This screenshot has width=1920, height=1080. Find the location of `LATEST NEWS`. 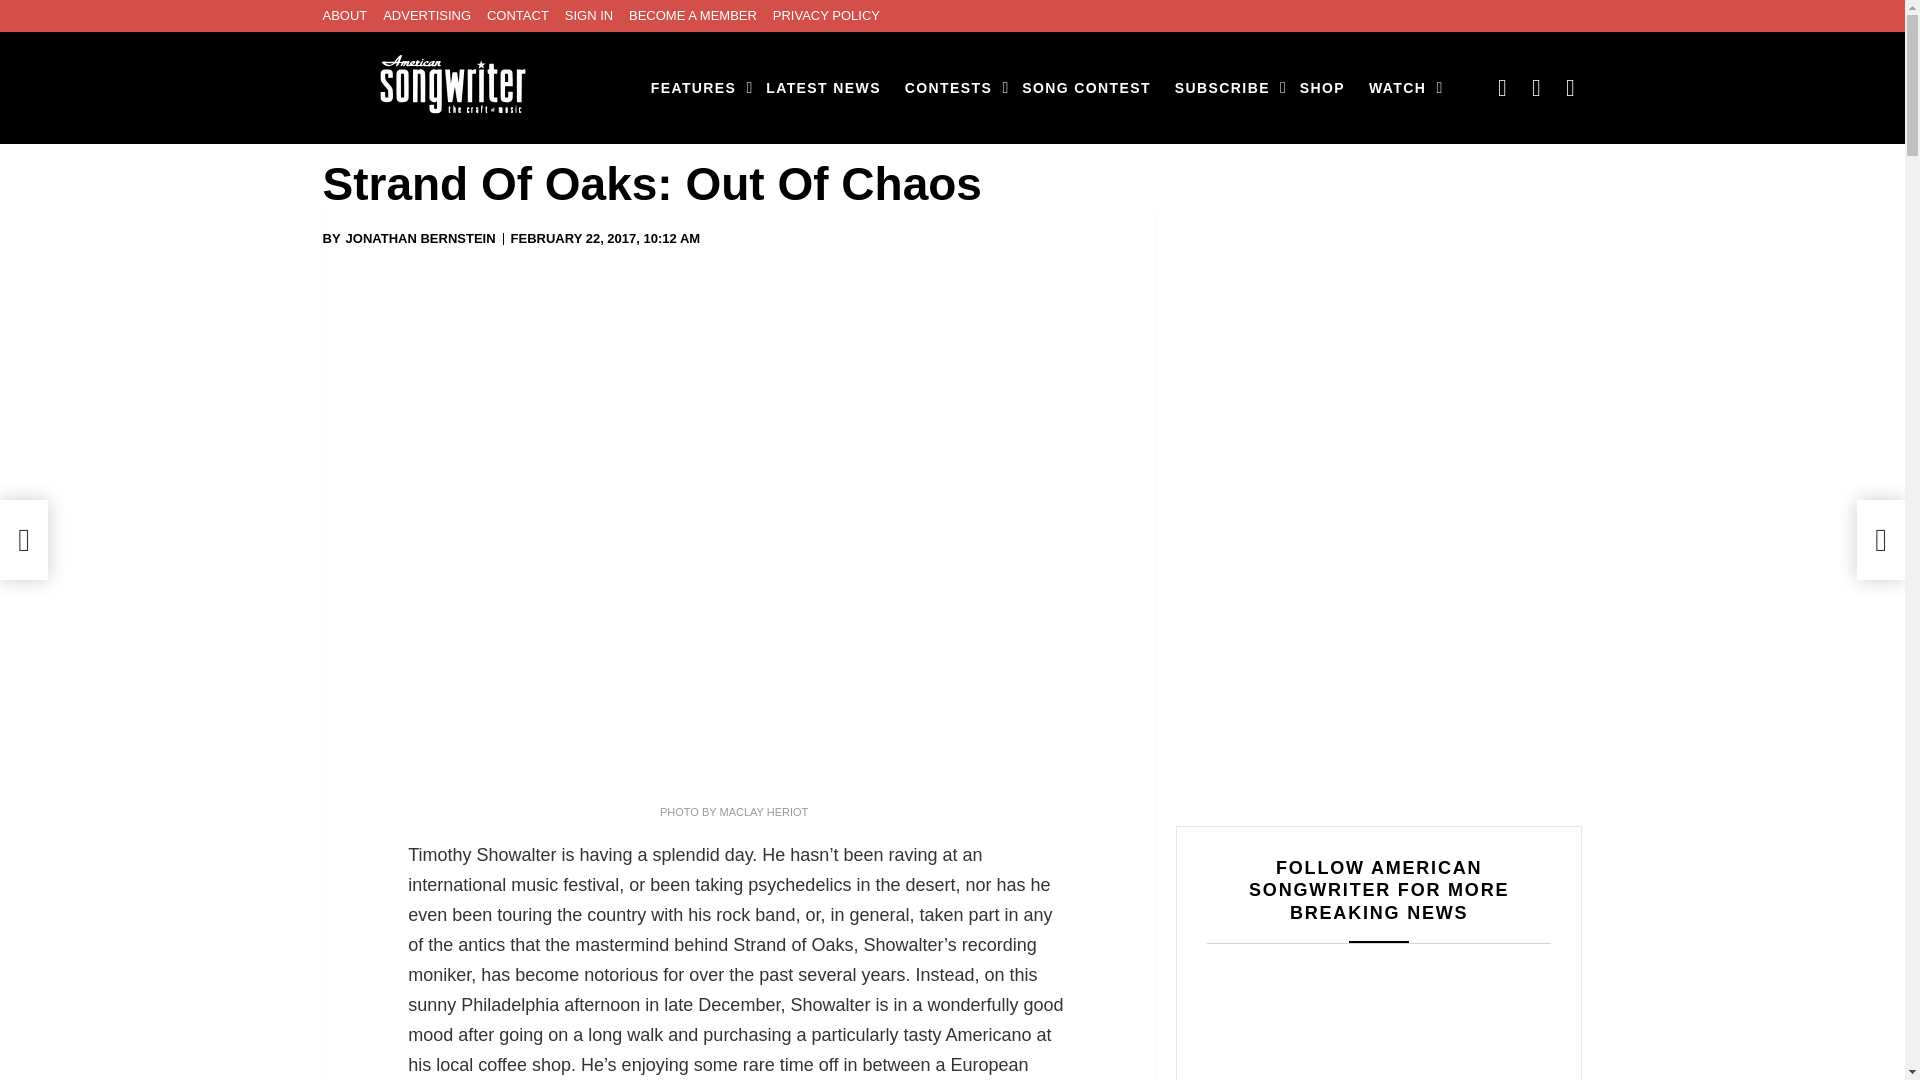

LATEST NEWS is located at coordinates (823, 88).